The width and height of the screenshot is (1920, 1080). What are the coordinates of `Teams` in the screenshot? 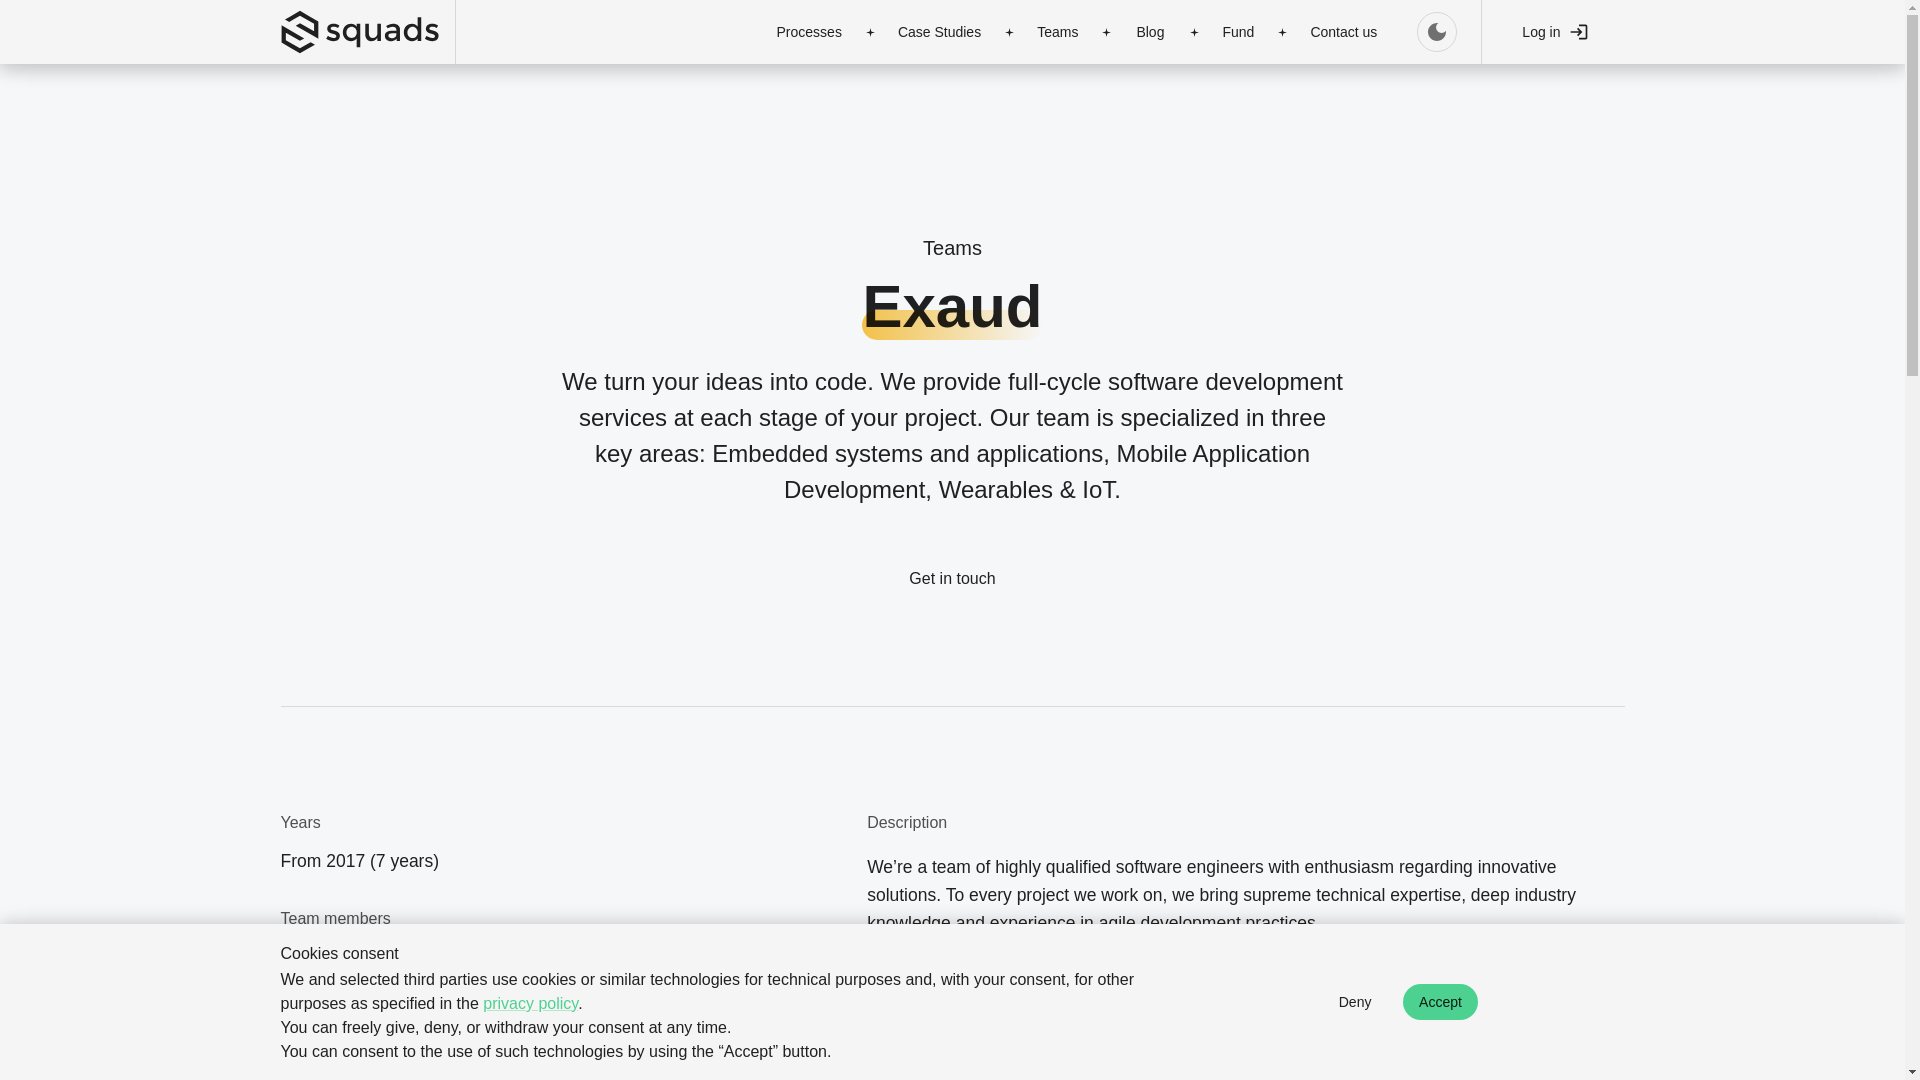 It's located at (1058, 32).